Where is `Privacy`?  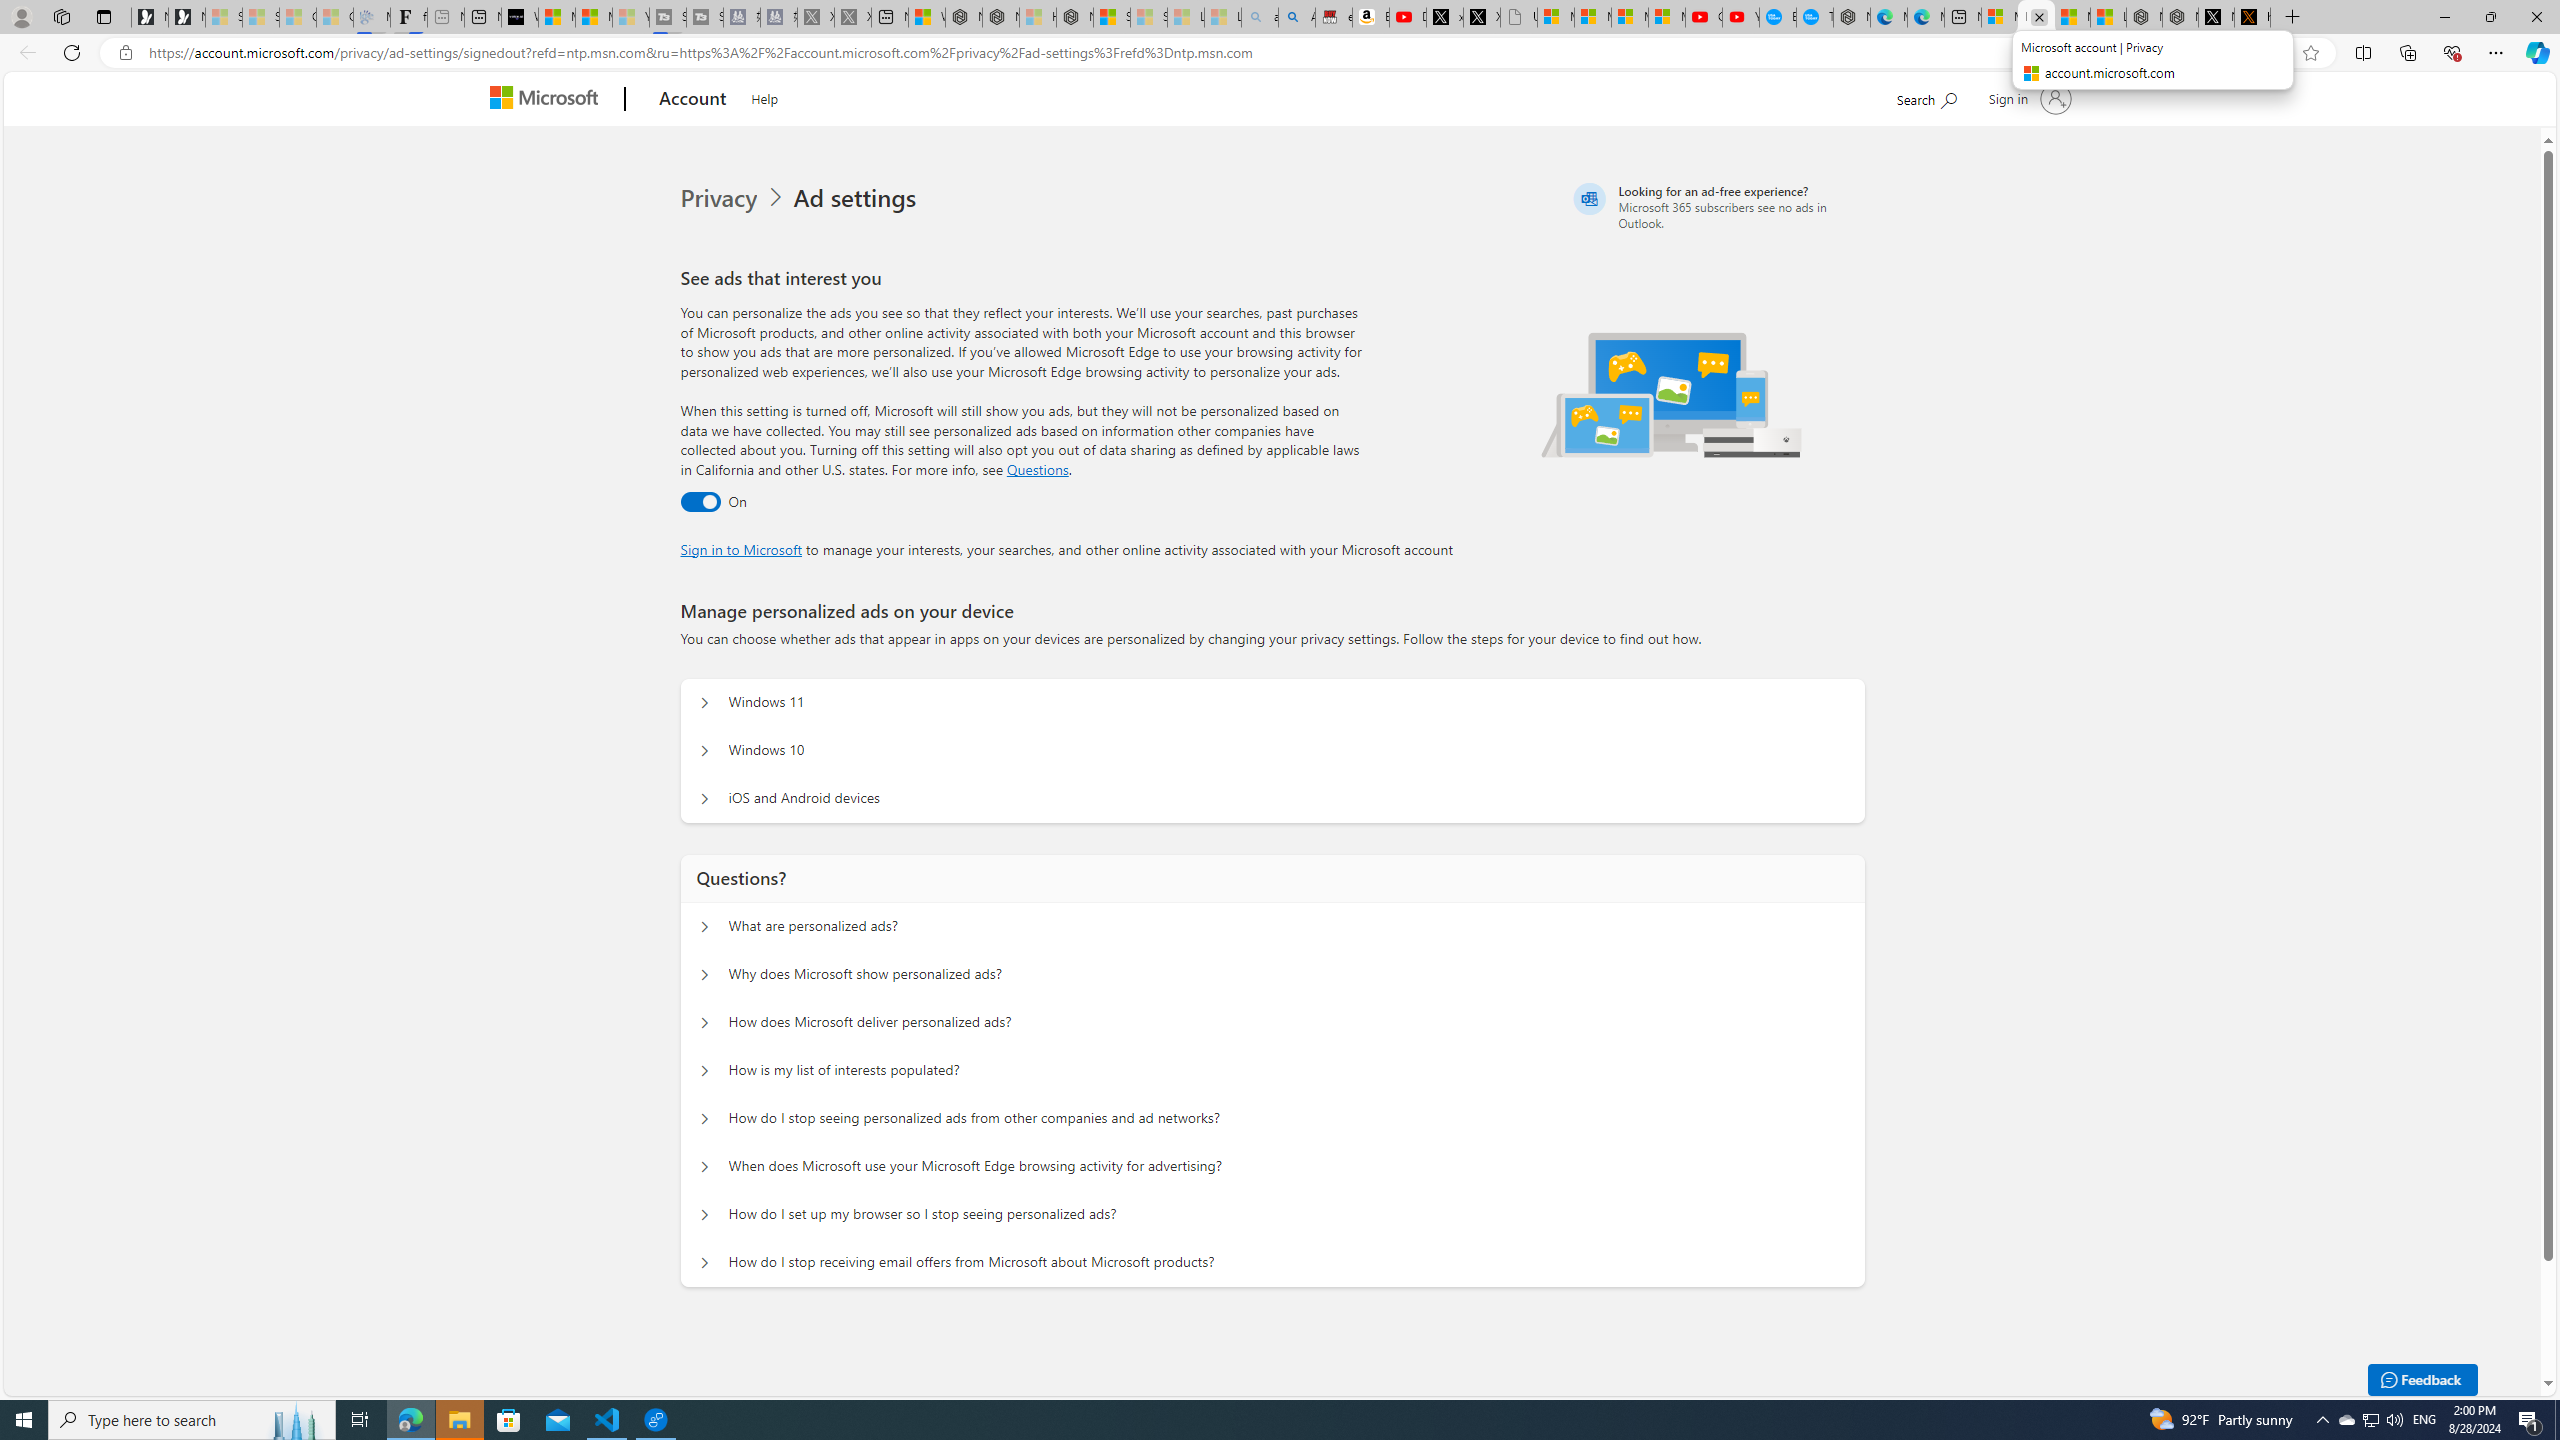
Privacy is located at coordinates (721, 198).